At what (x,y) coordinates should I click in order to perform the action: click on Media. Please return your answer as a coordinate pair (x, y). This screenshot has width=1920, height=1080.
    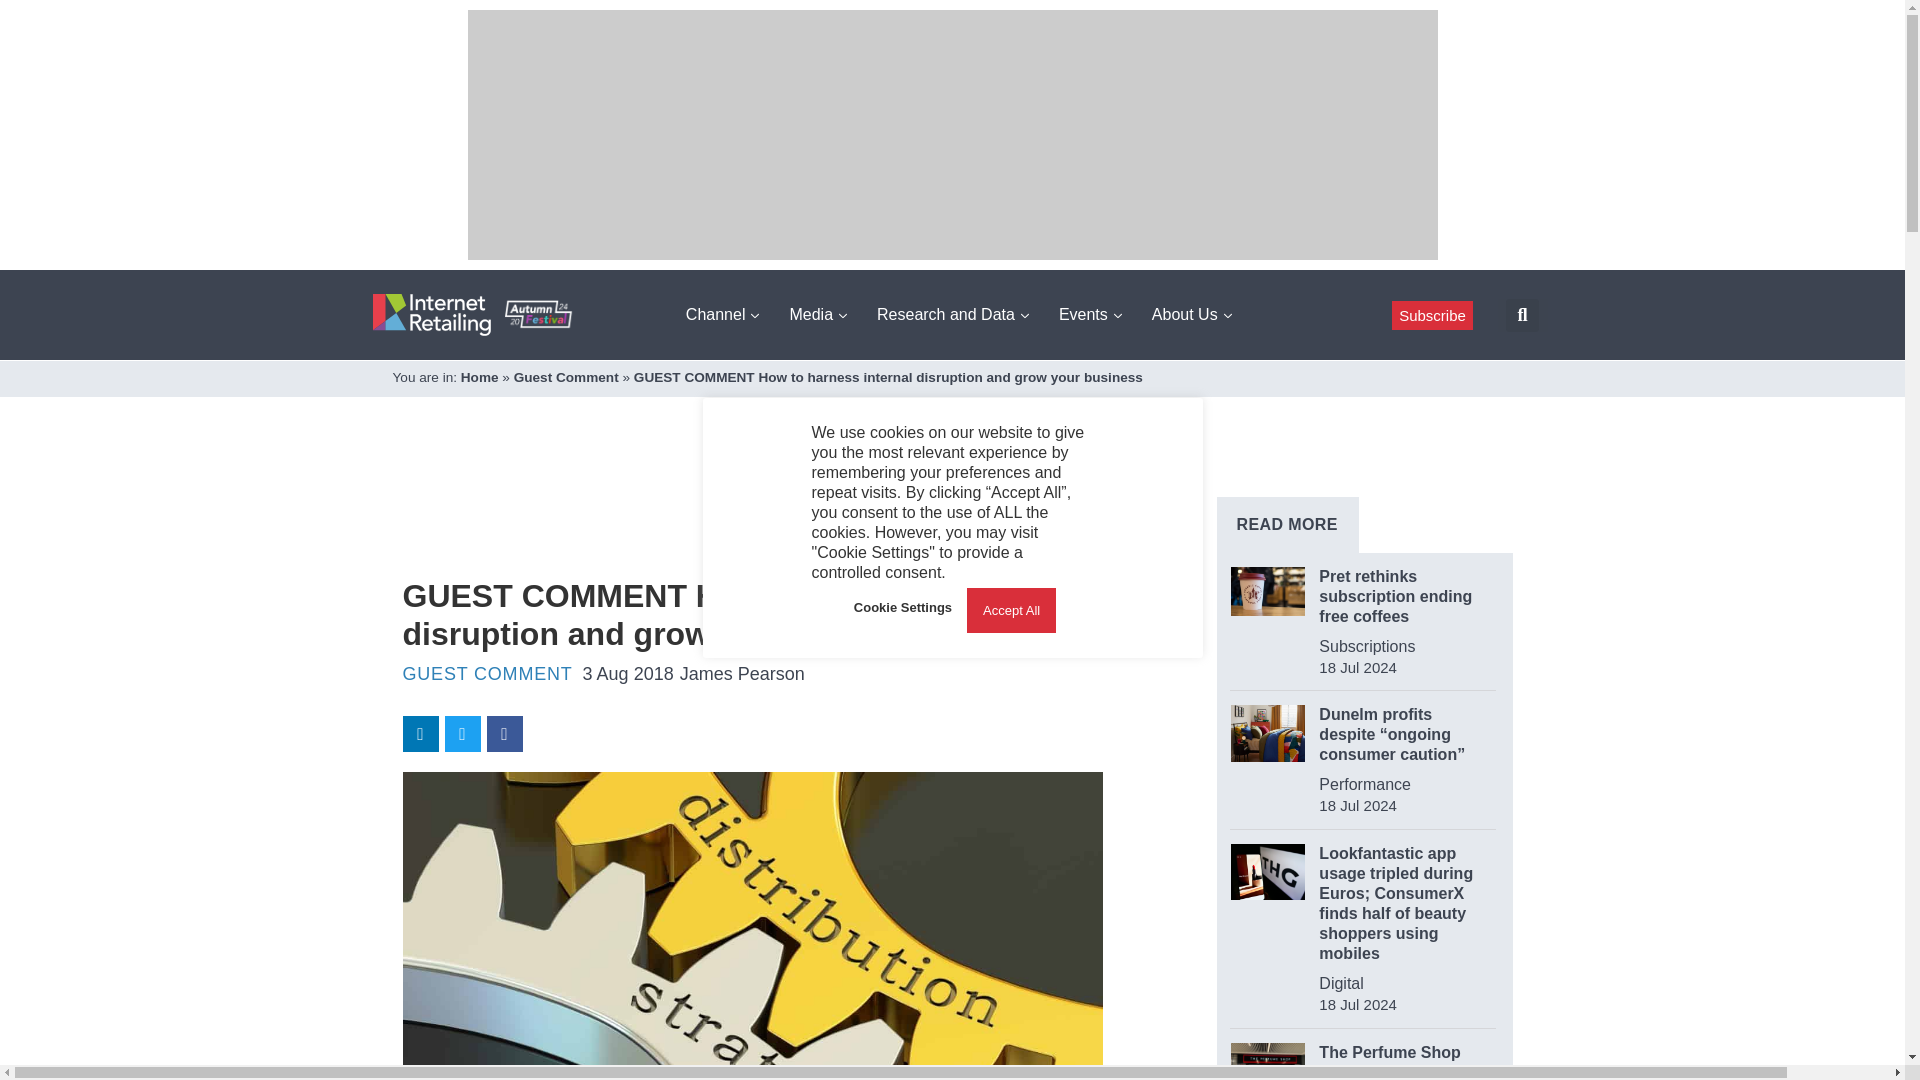
    Looking at the image, I should click on (818, 314).